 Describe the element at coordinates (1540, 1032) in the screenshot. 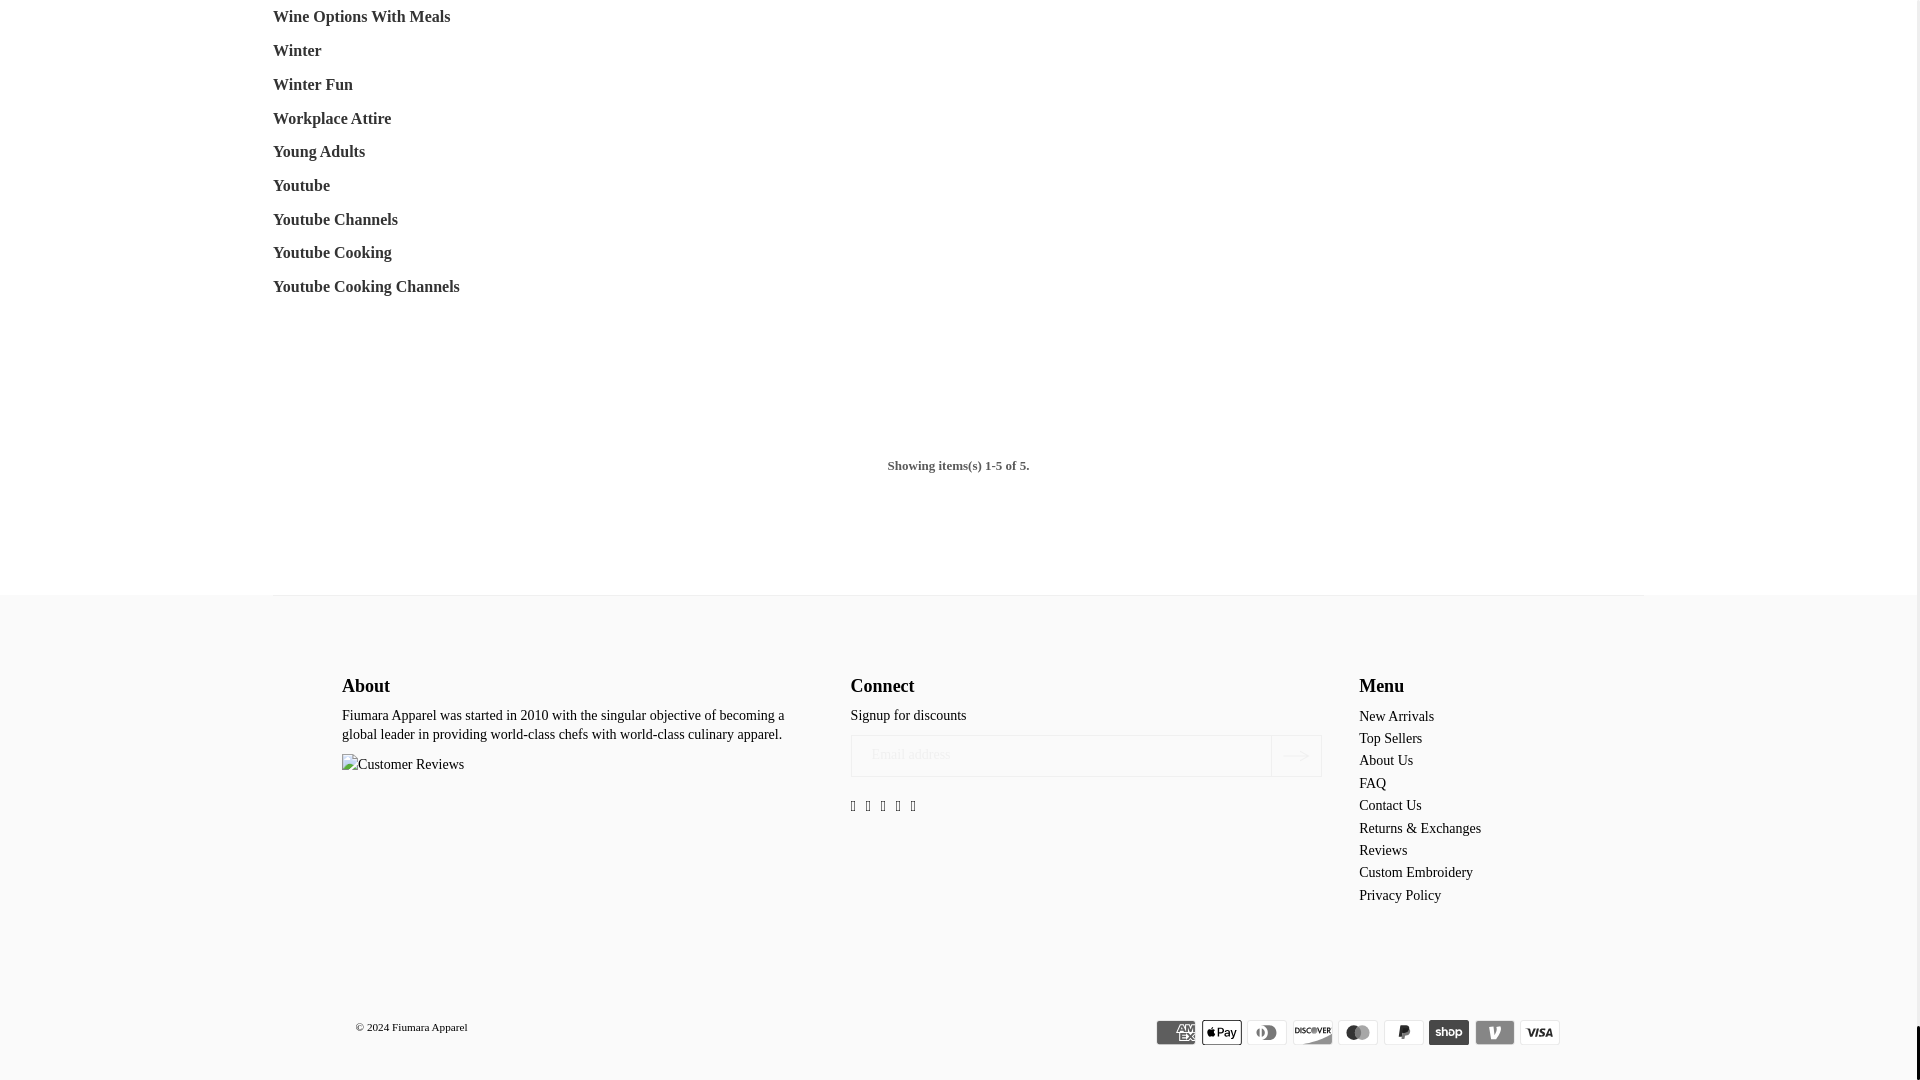

I see `Visa` at that location.